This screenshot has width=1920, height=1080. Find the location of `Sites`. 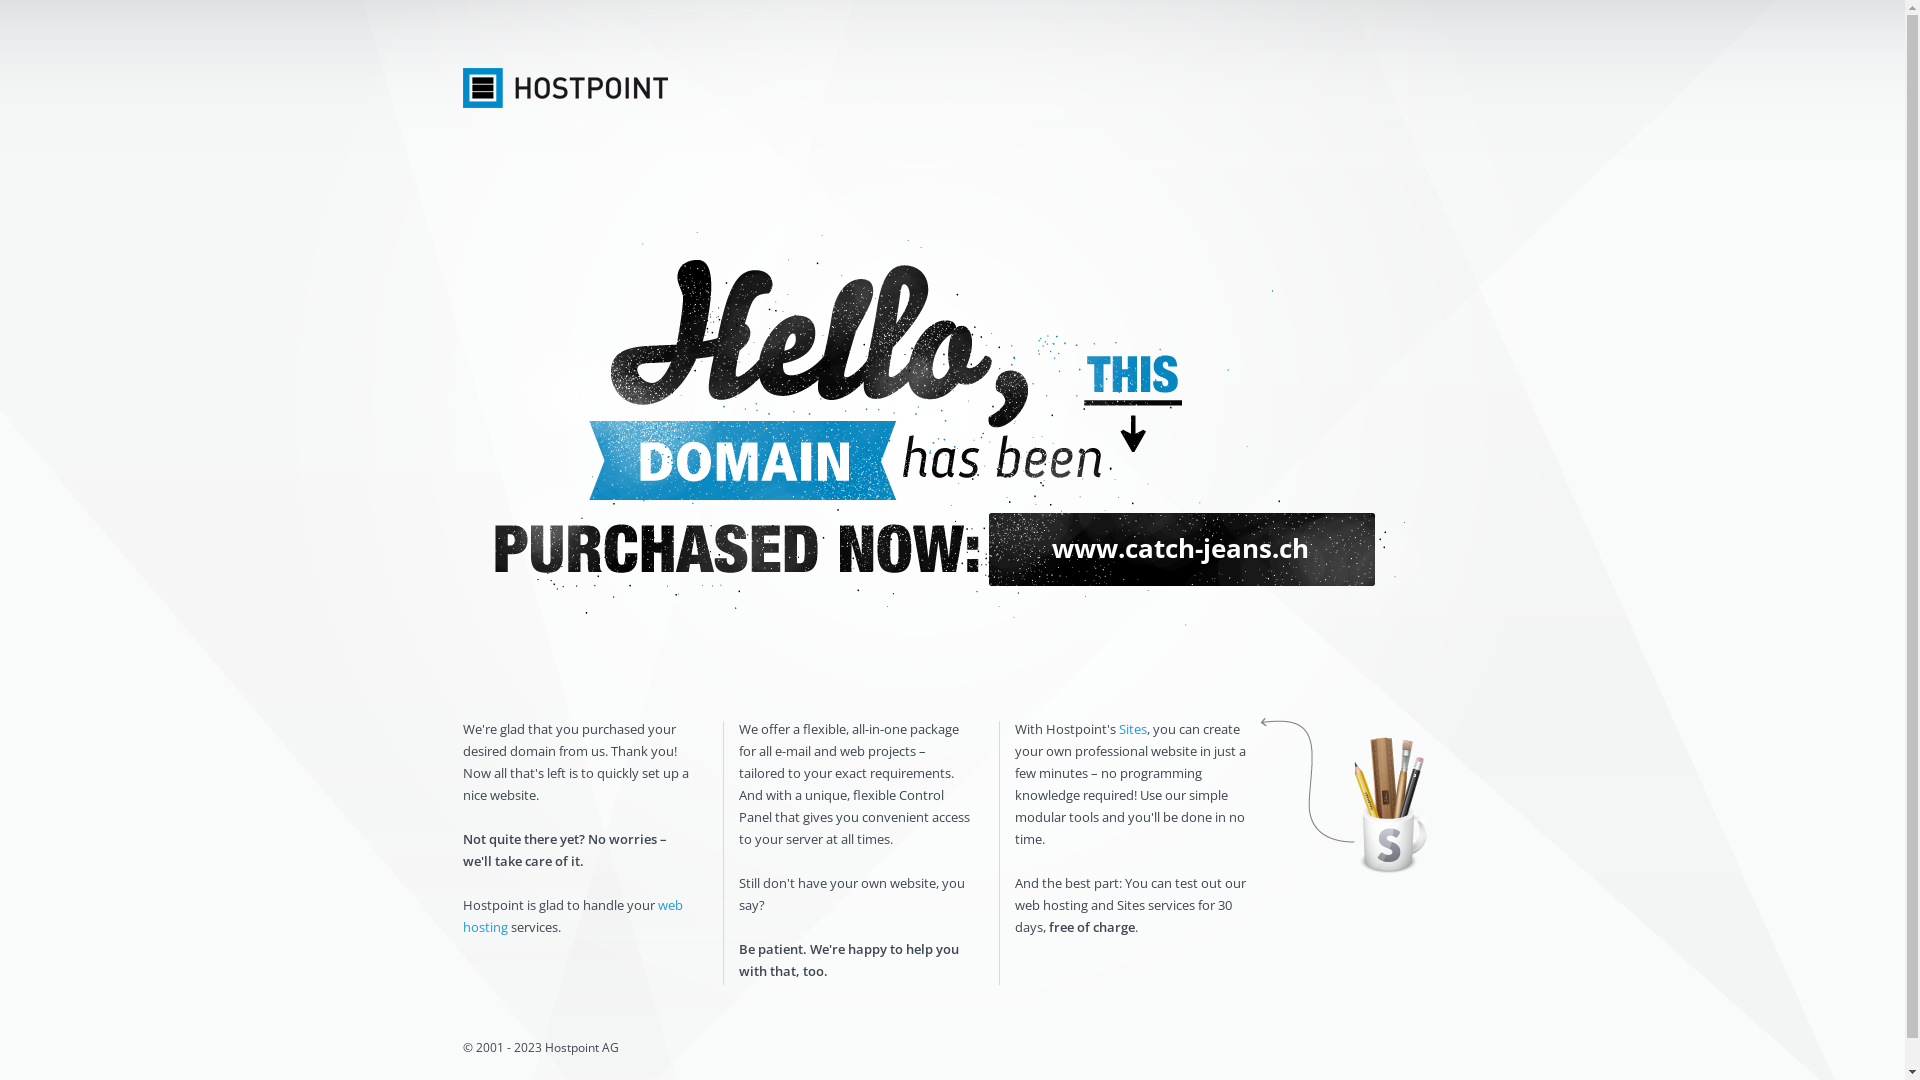

Sites is located at coordinates (1132, 729).